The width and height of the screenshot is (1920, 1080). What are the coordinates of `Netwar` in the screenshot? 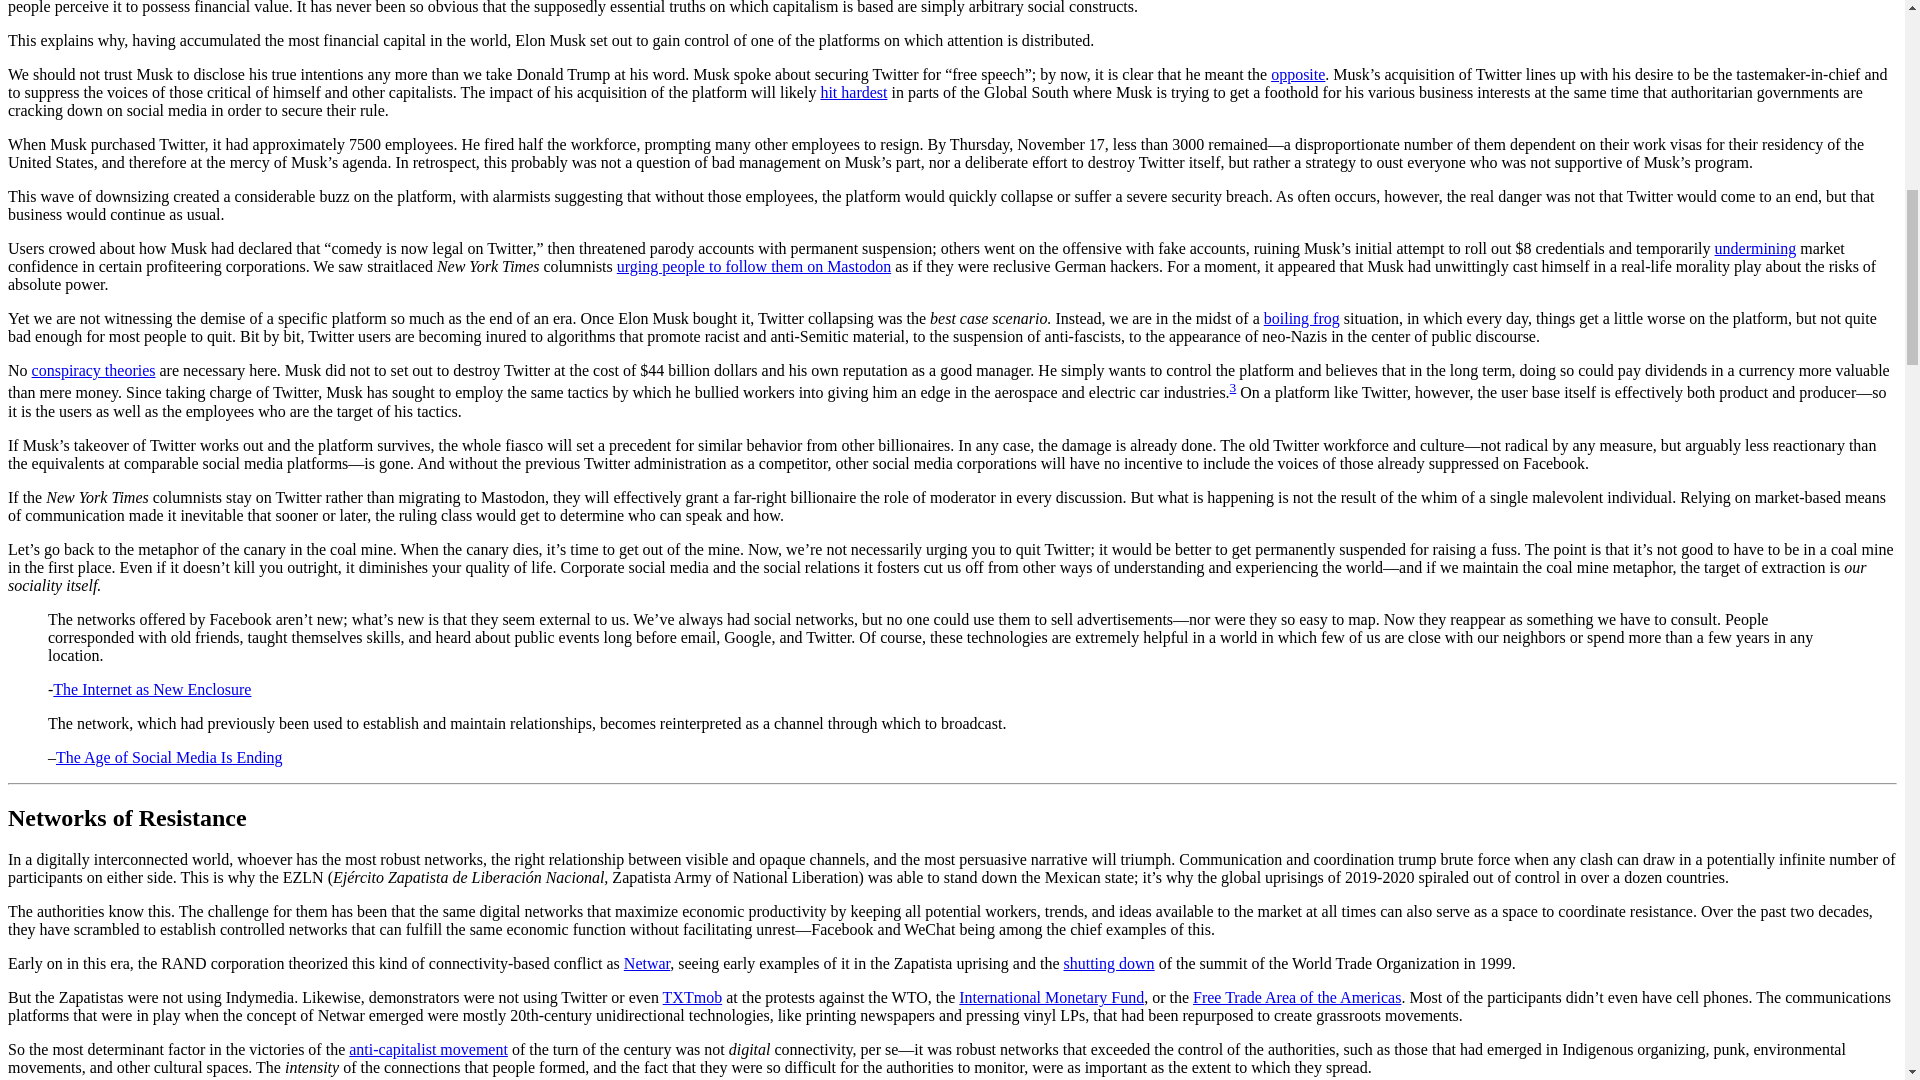 It's located at (647, 963).